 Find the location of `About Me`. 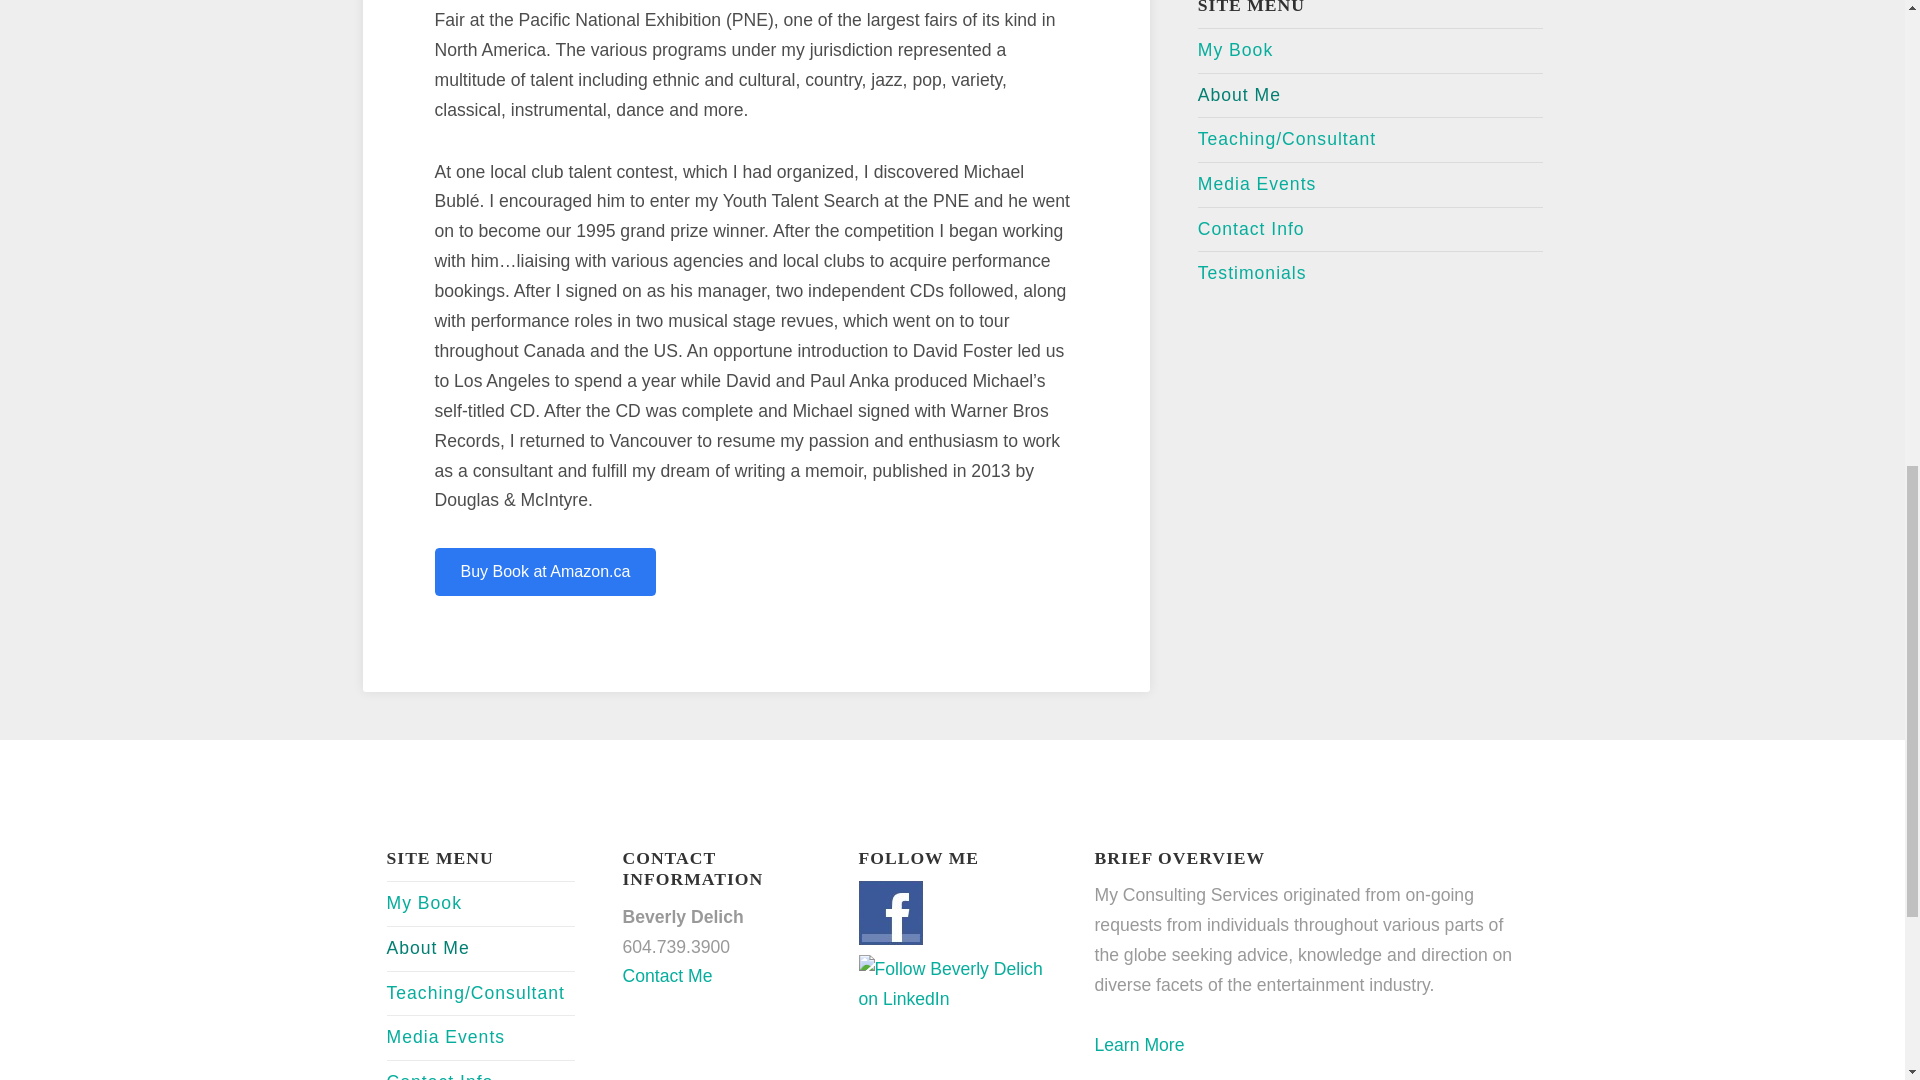

About Me is located at coordinates (1239, 96).